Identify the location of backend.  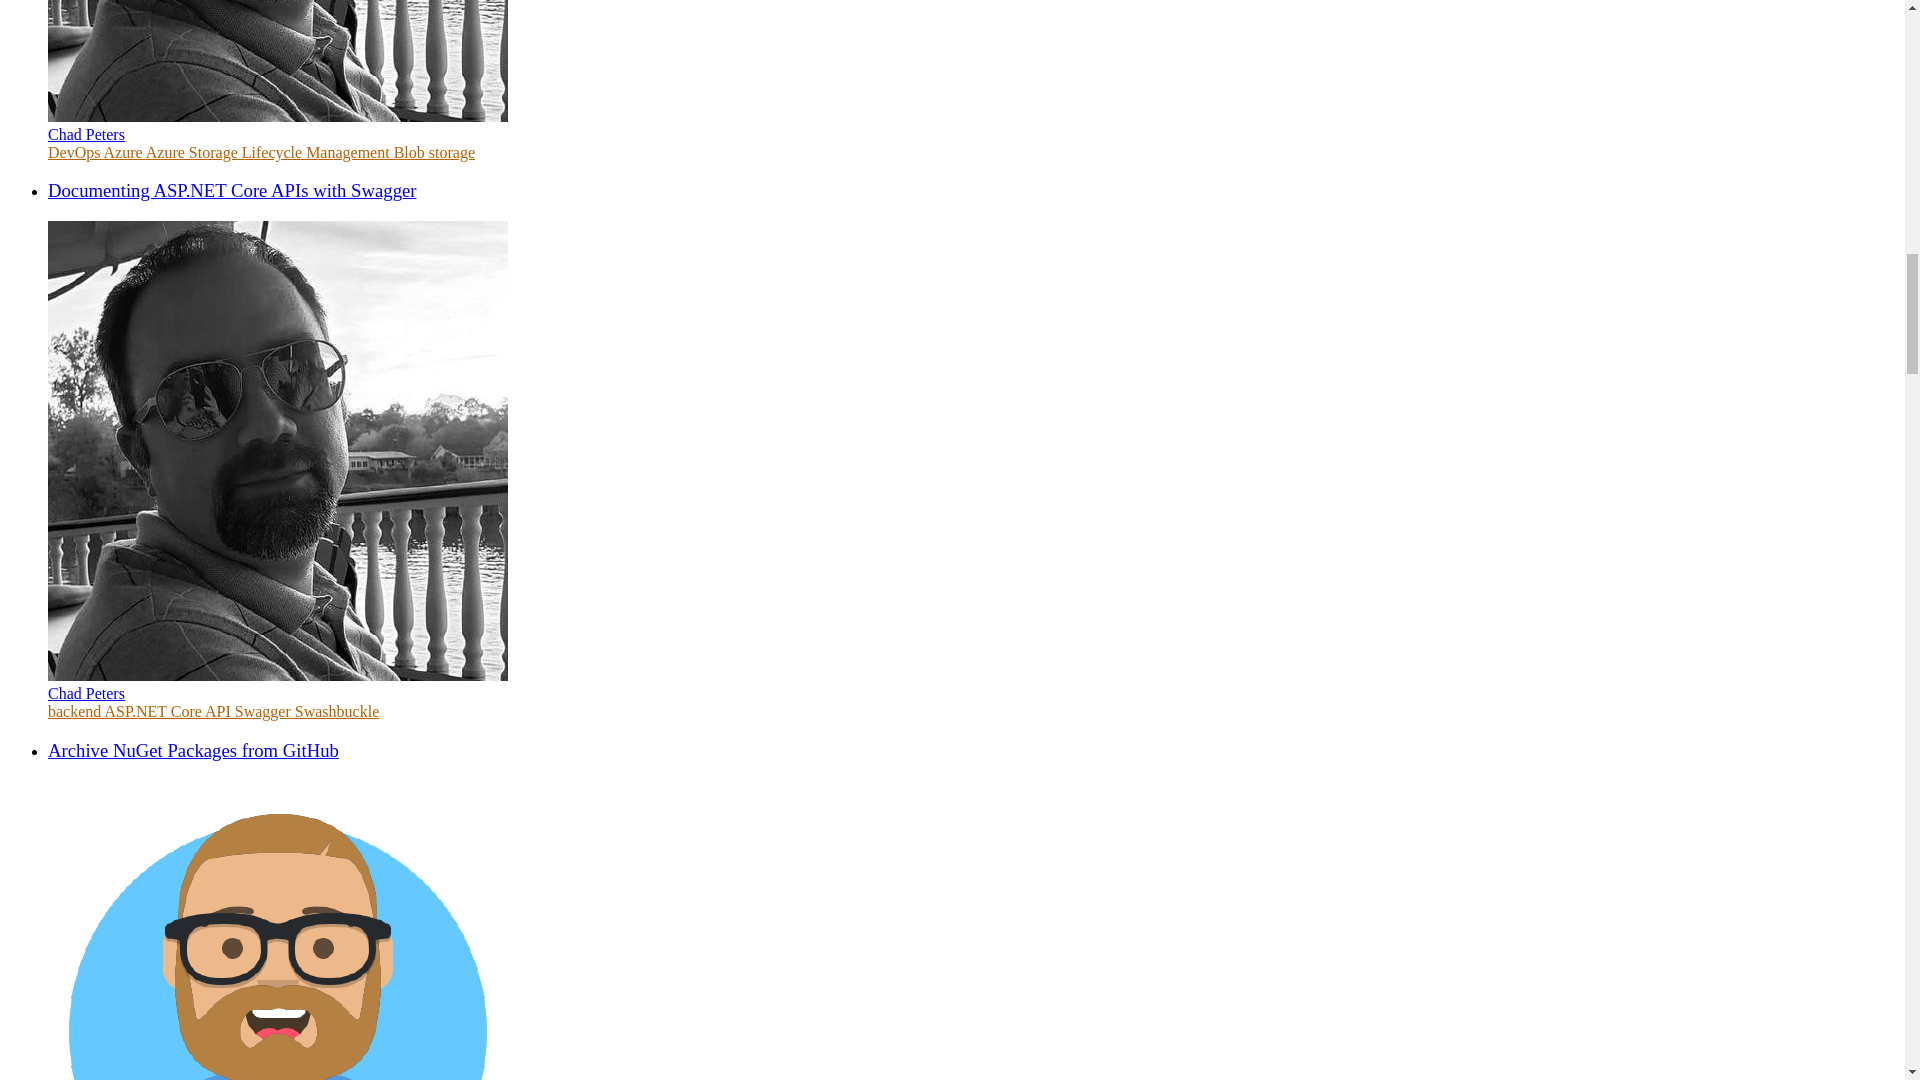
(76, 712).